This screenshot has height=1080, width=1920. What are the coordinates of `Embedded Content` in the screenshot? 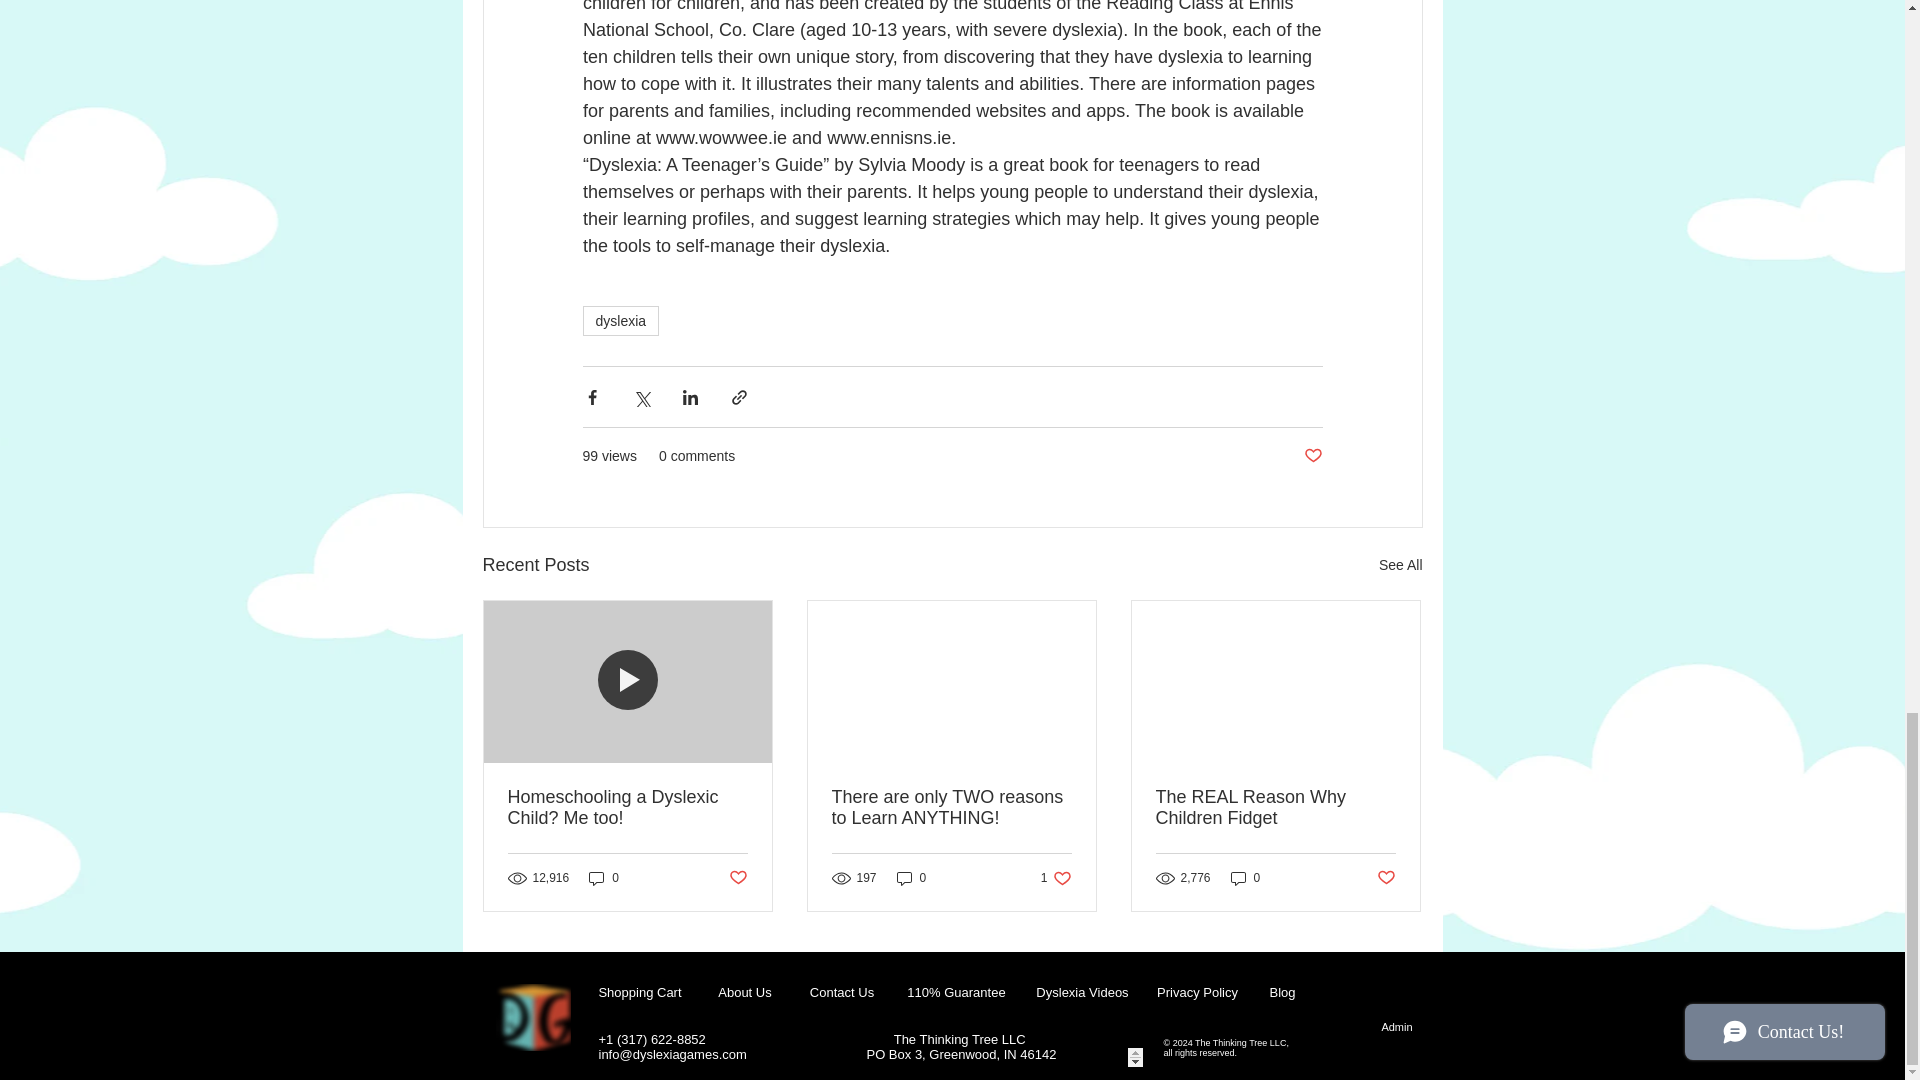 It's located at (744, 993).